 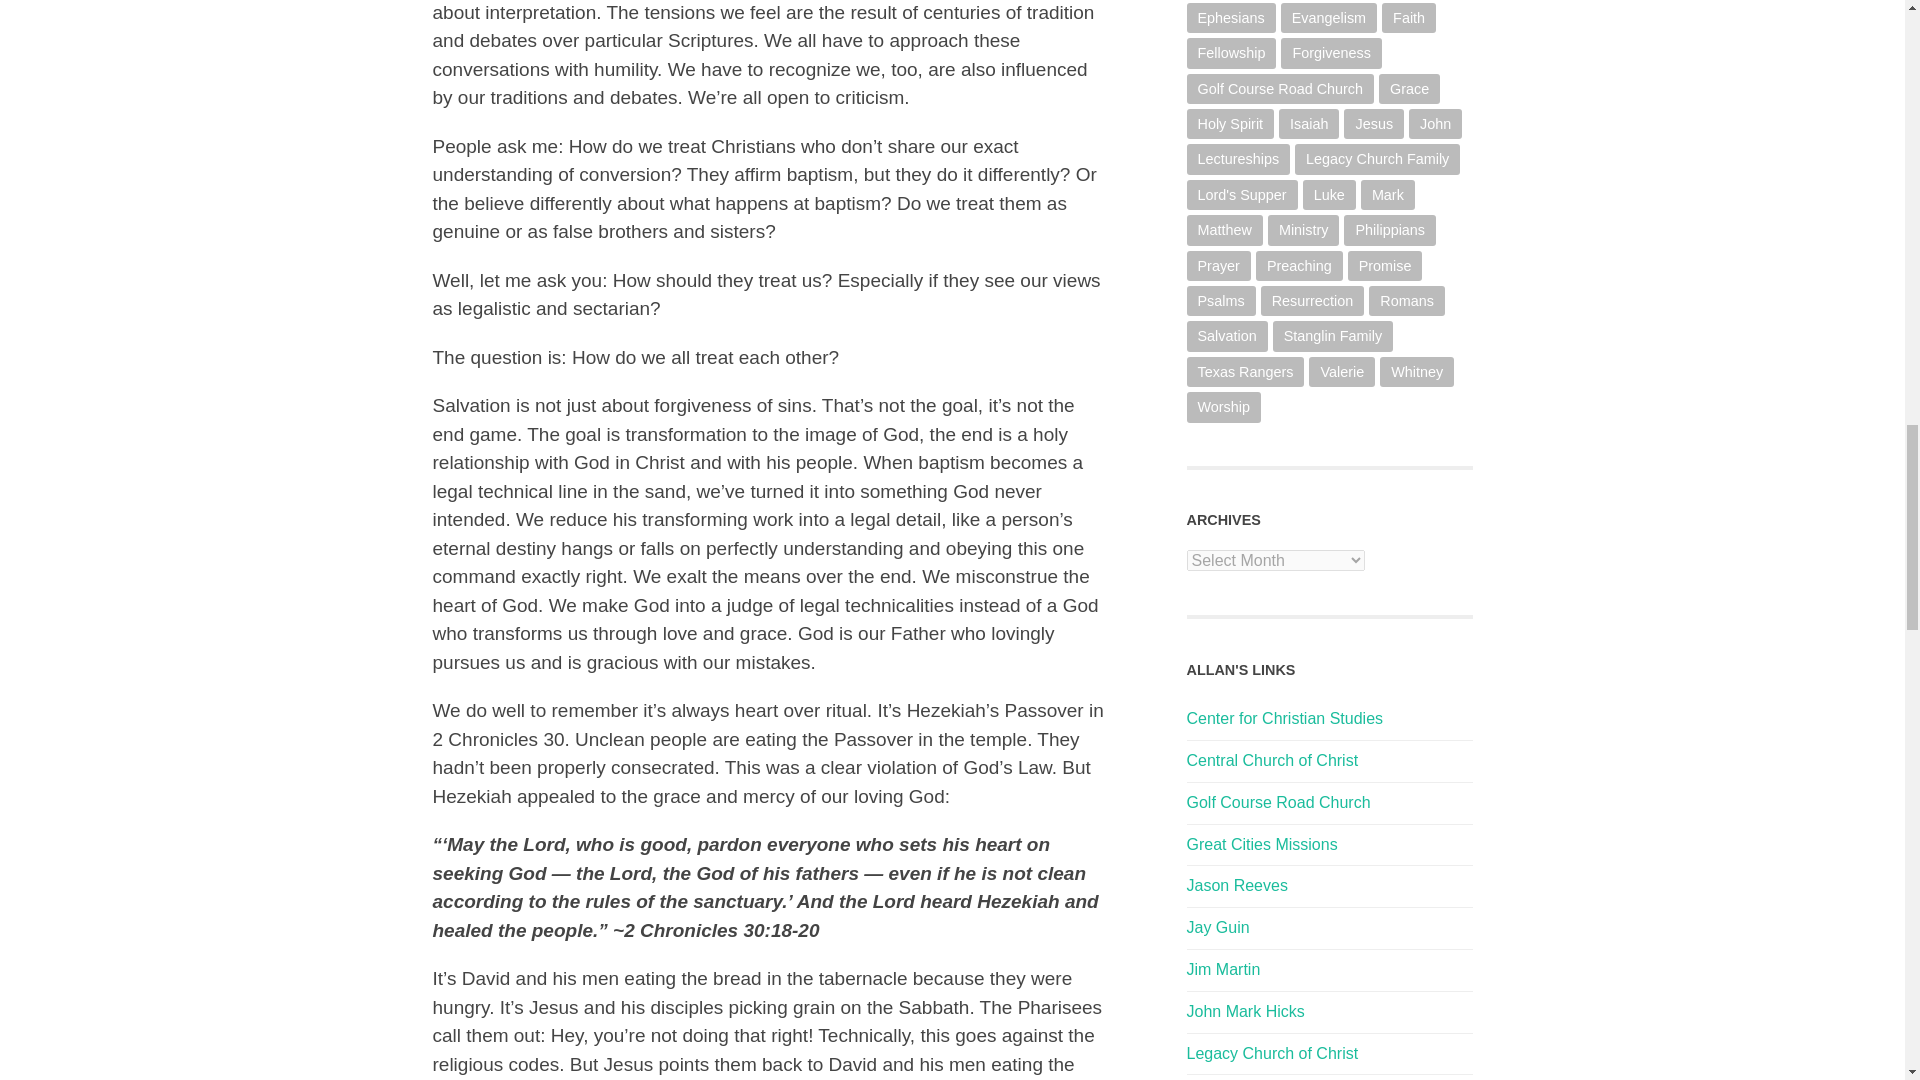 I want to click on John Mark Hicks Ministries, so click(x=1244, y=1011).